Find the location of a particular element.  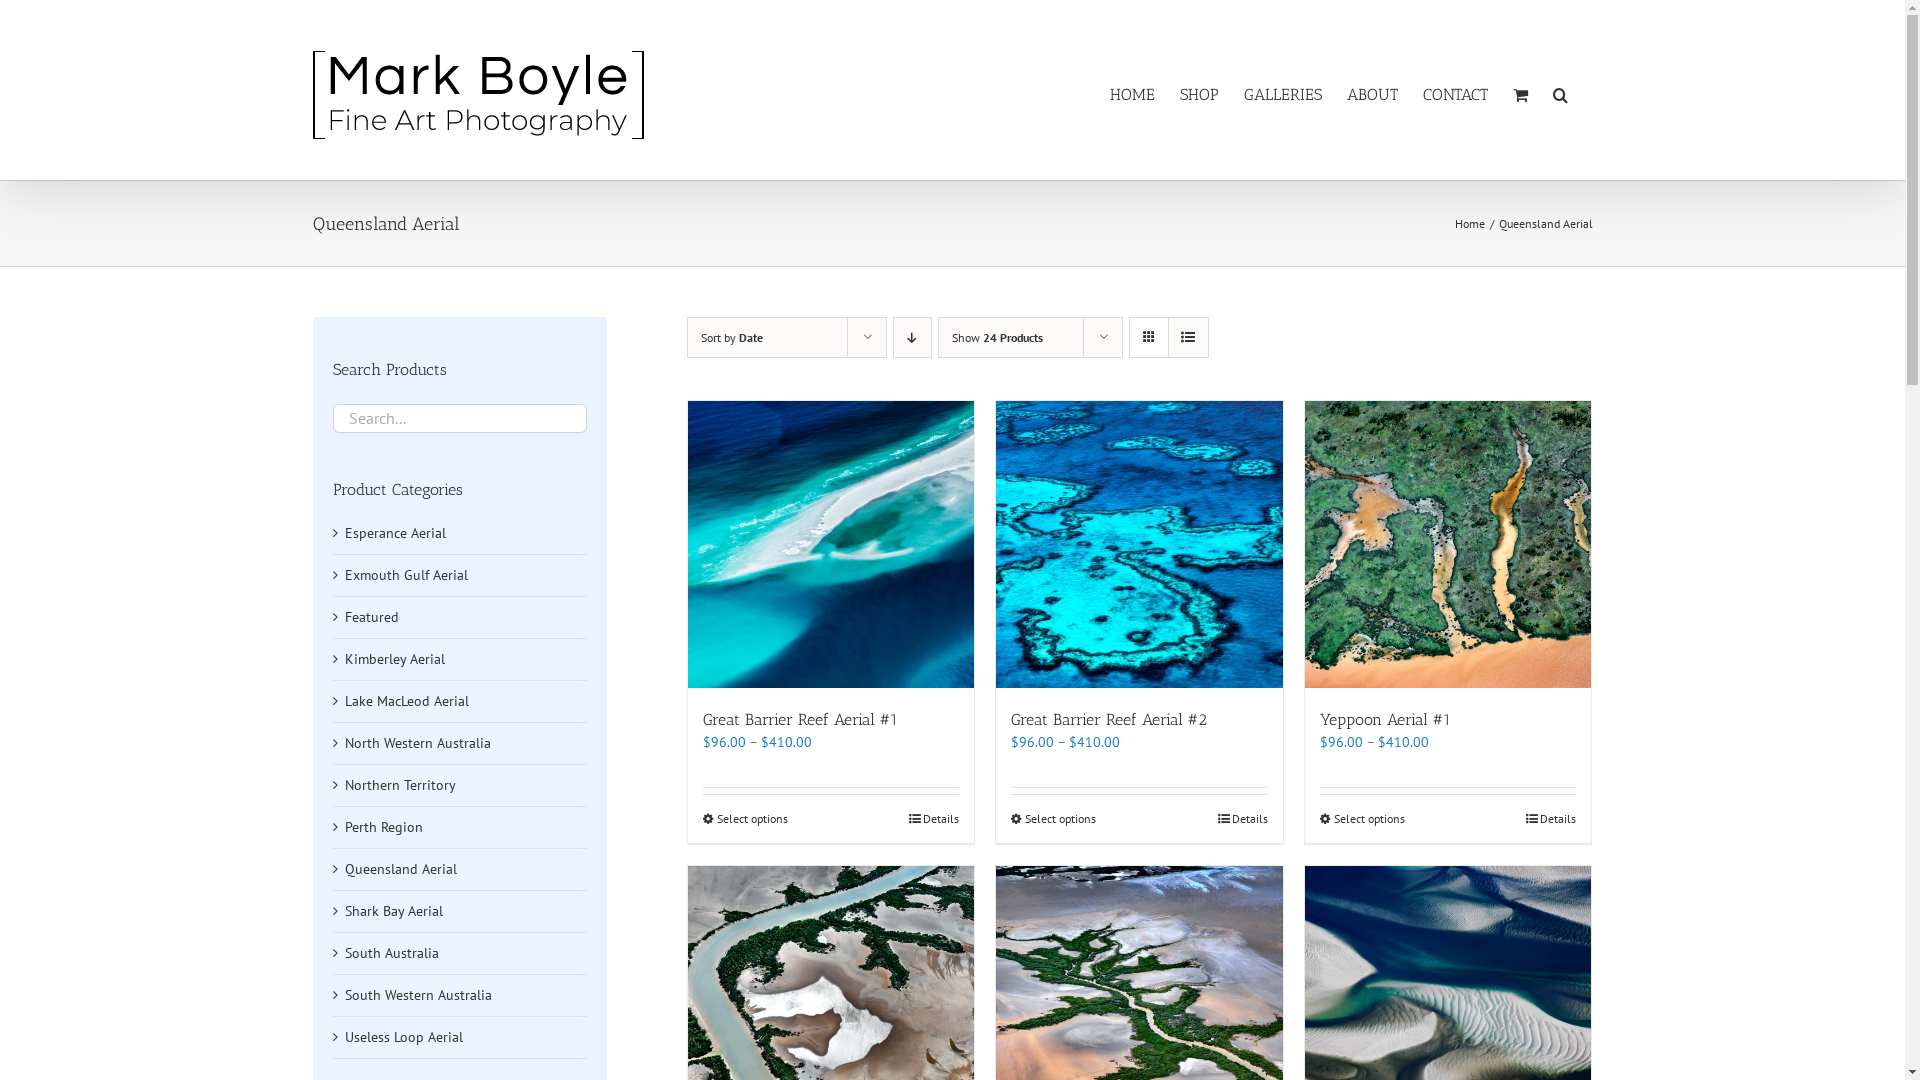

Show 24 Products is located at coordinates (998, 338).